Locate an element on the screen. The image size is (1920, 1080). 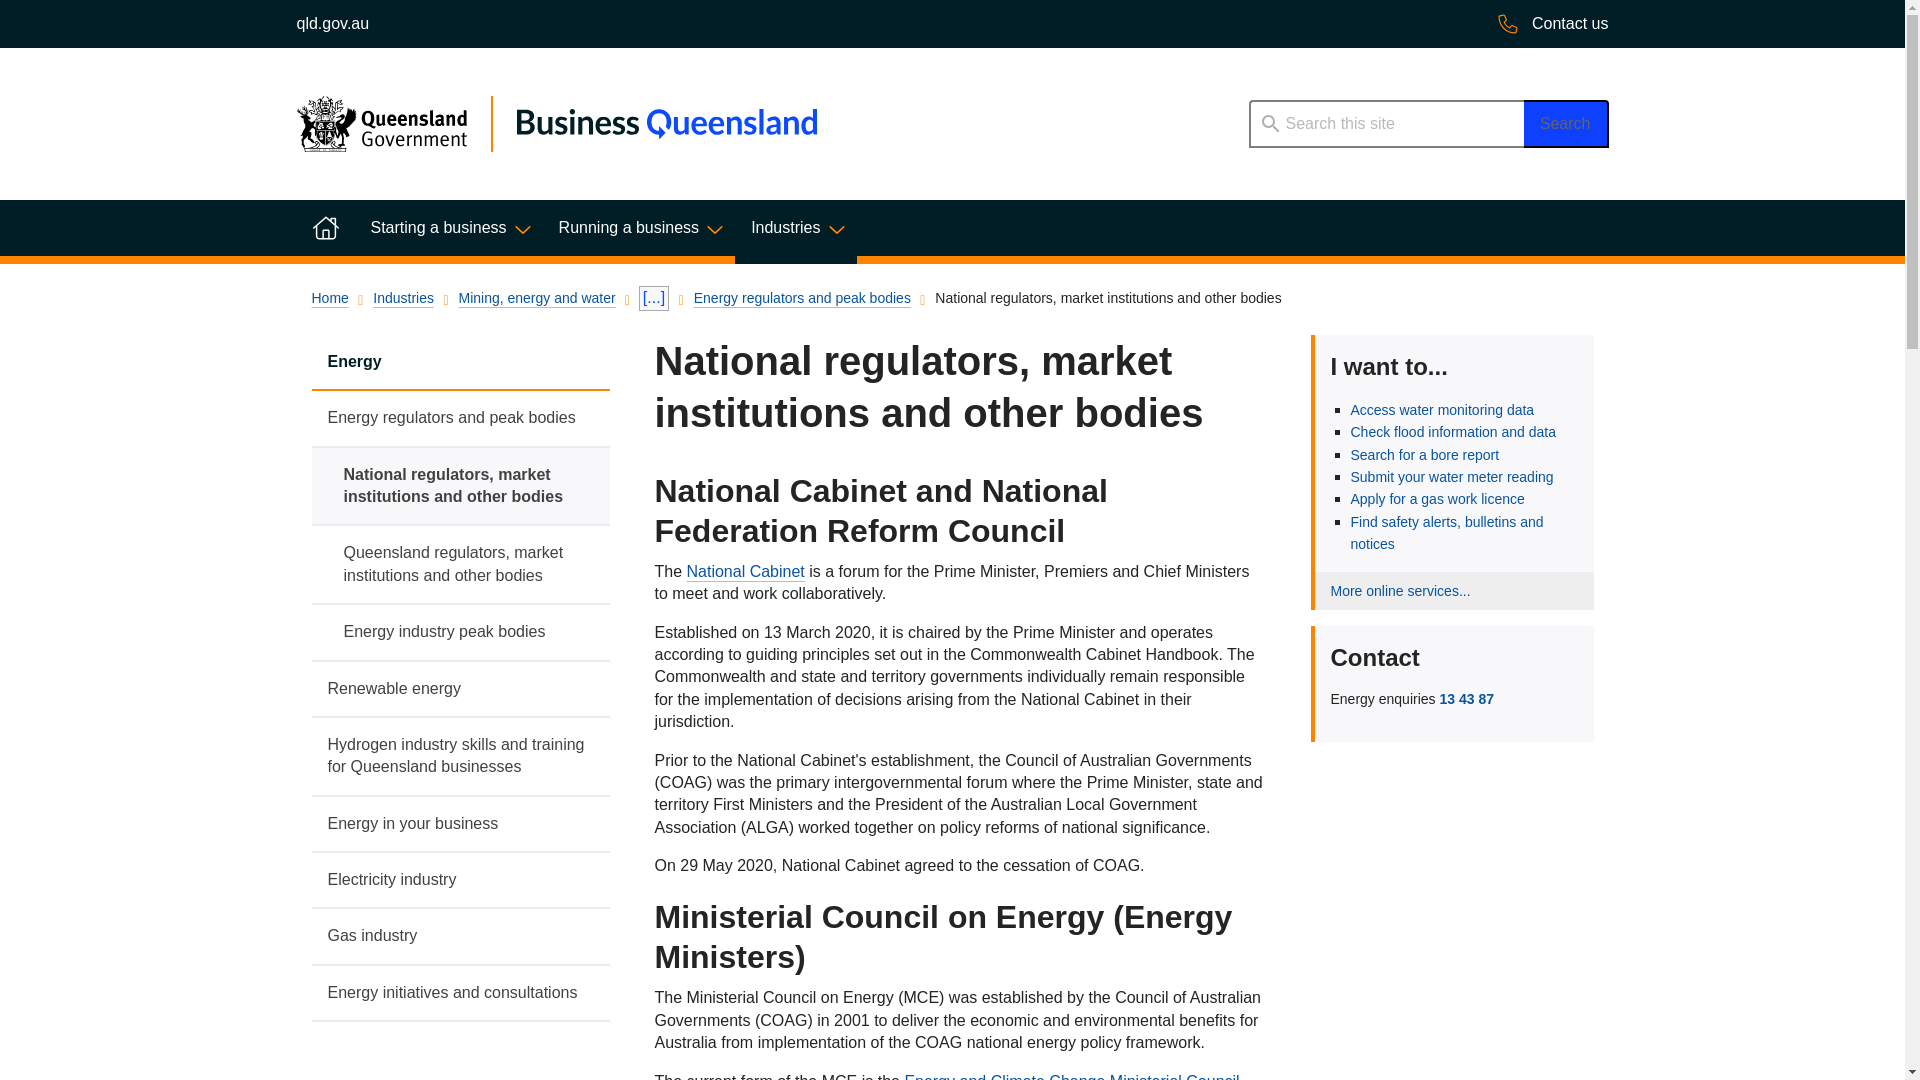
Starting a business is located at coordinates (447, 227).